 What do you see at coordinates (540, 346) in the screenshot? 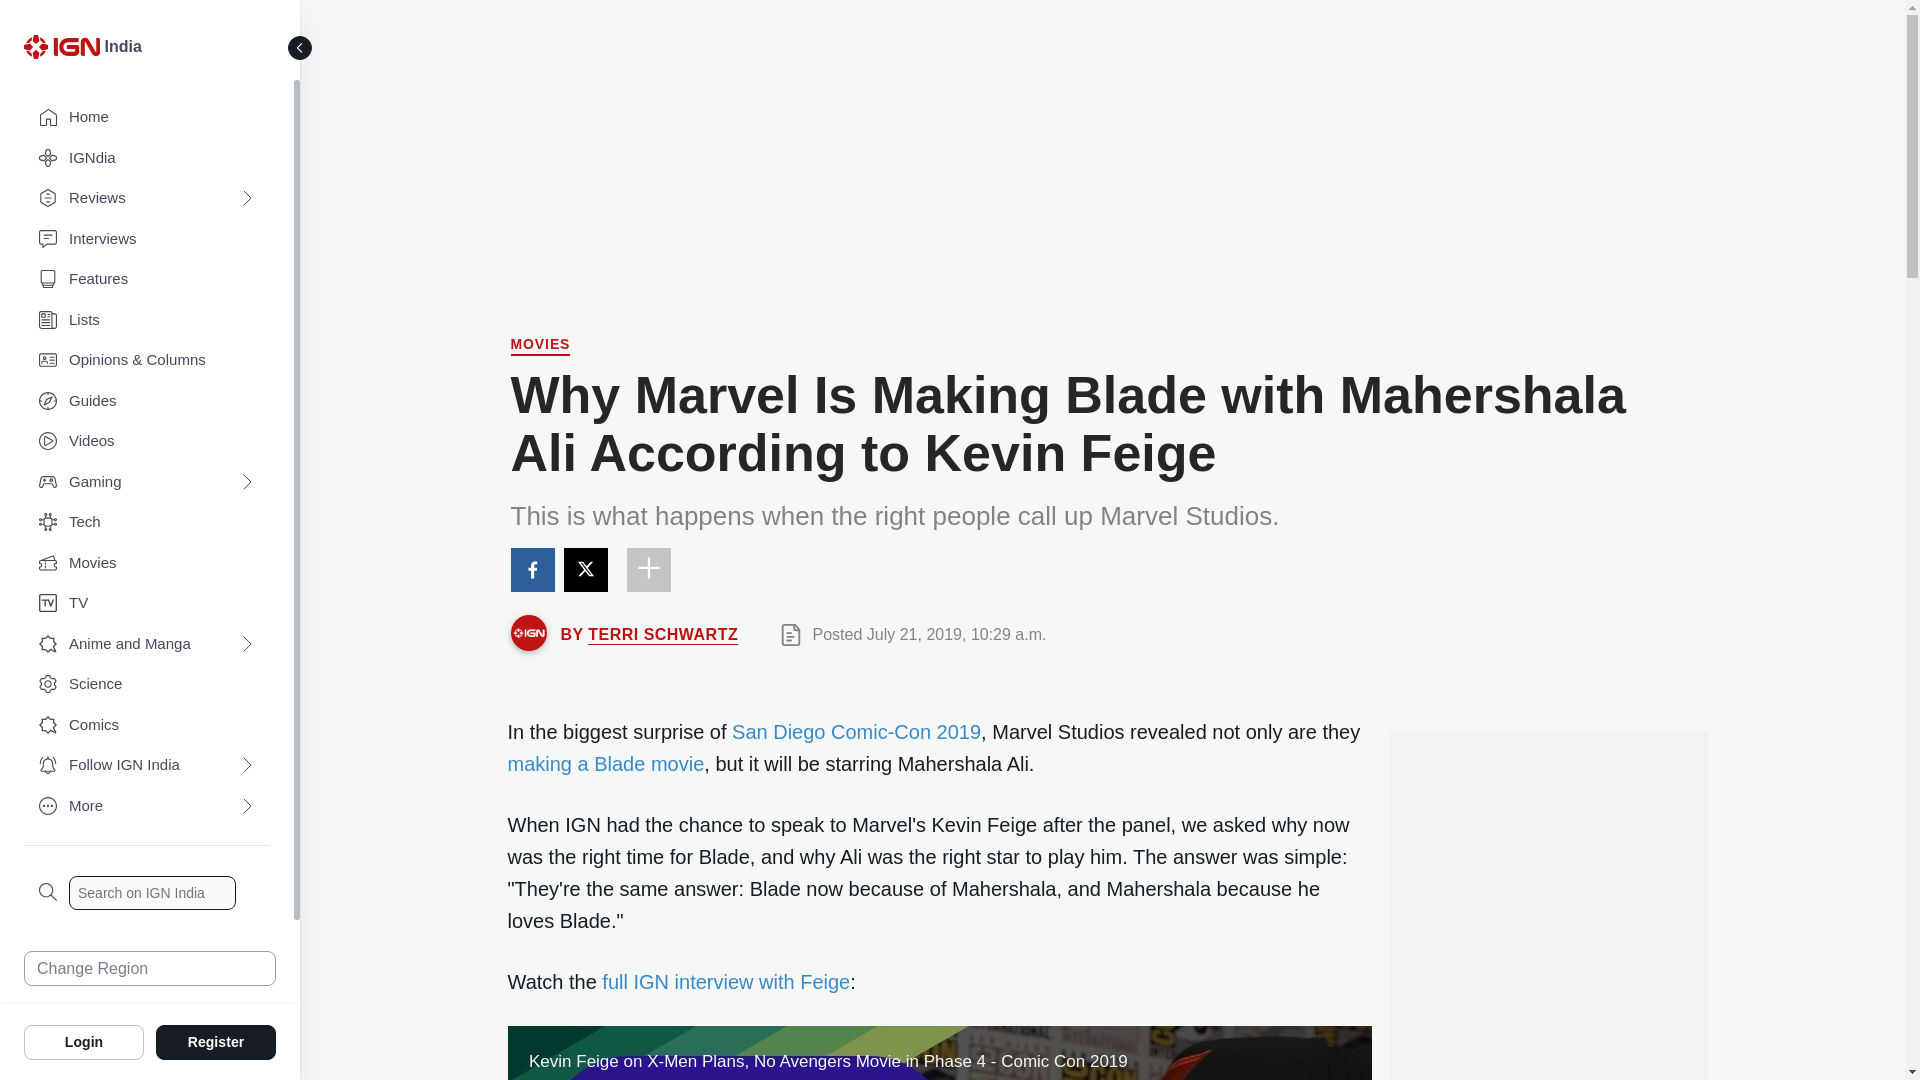
I see `Movies` at bounding box center [540, 346].